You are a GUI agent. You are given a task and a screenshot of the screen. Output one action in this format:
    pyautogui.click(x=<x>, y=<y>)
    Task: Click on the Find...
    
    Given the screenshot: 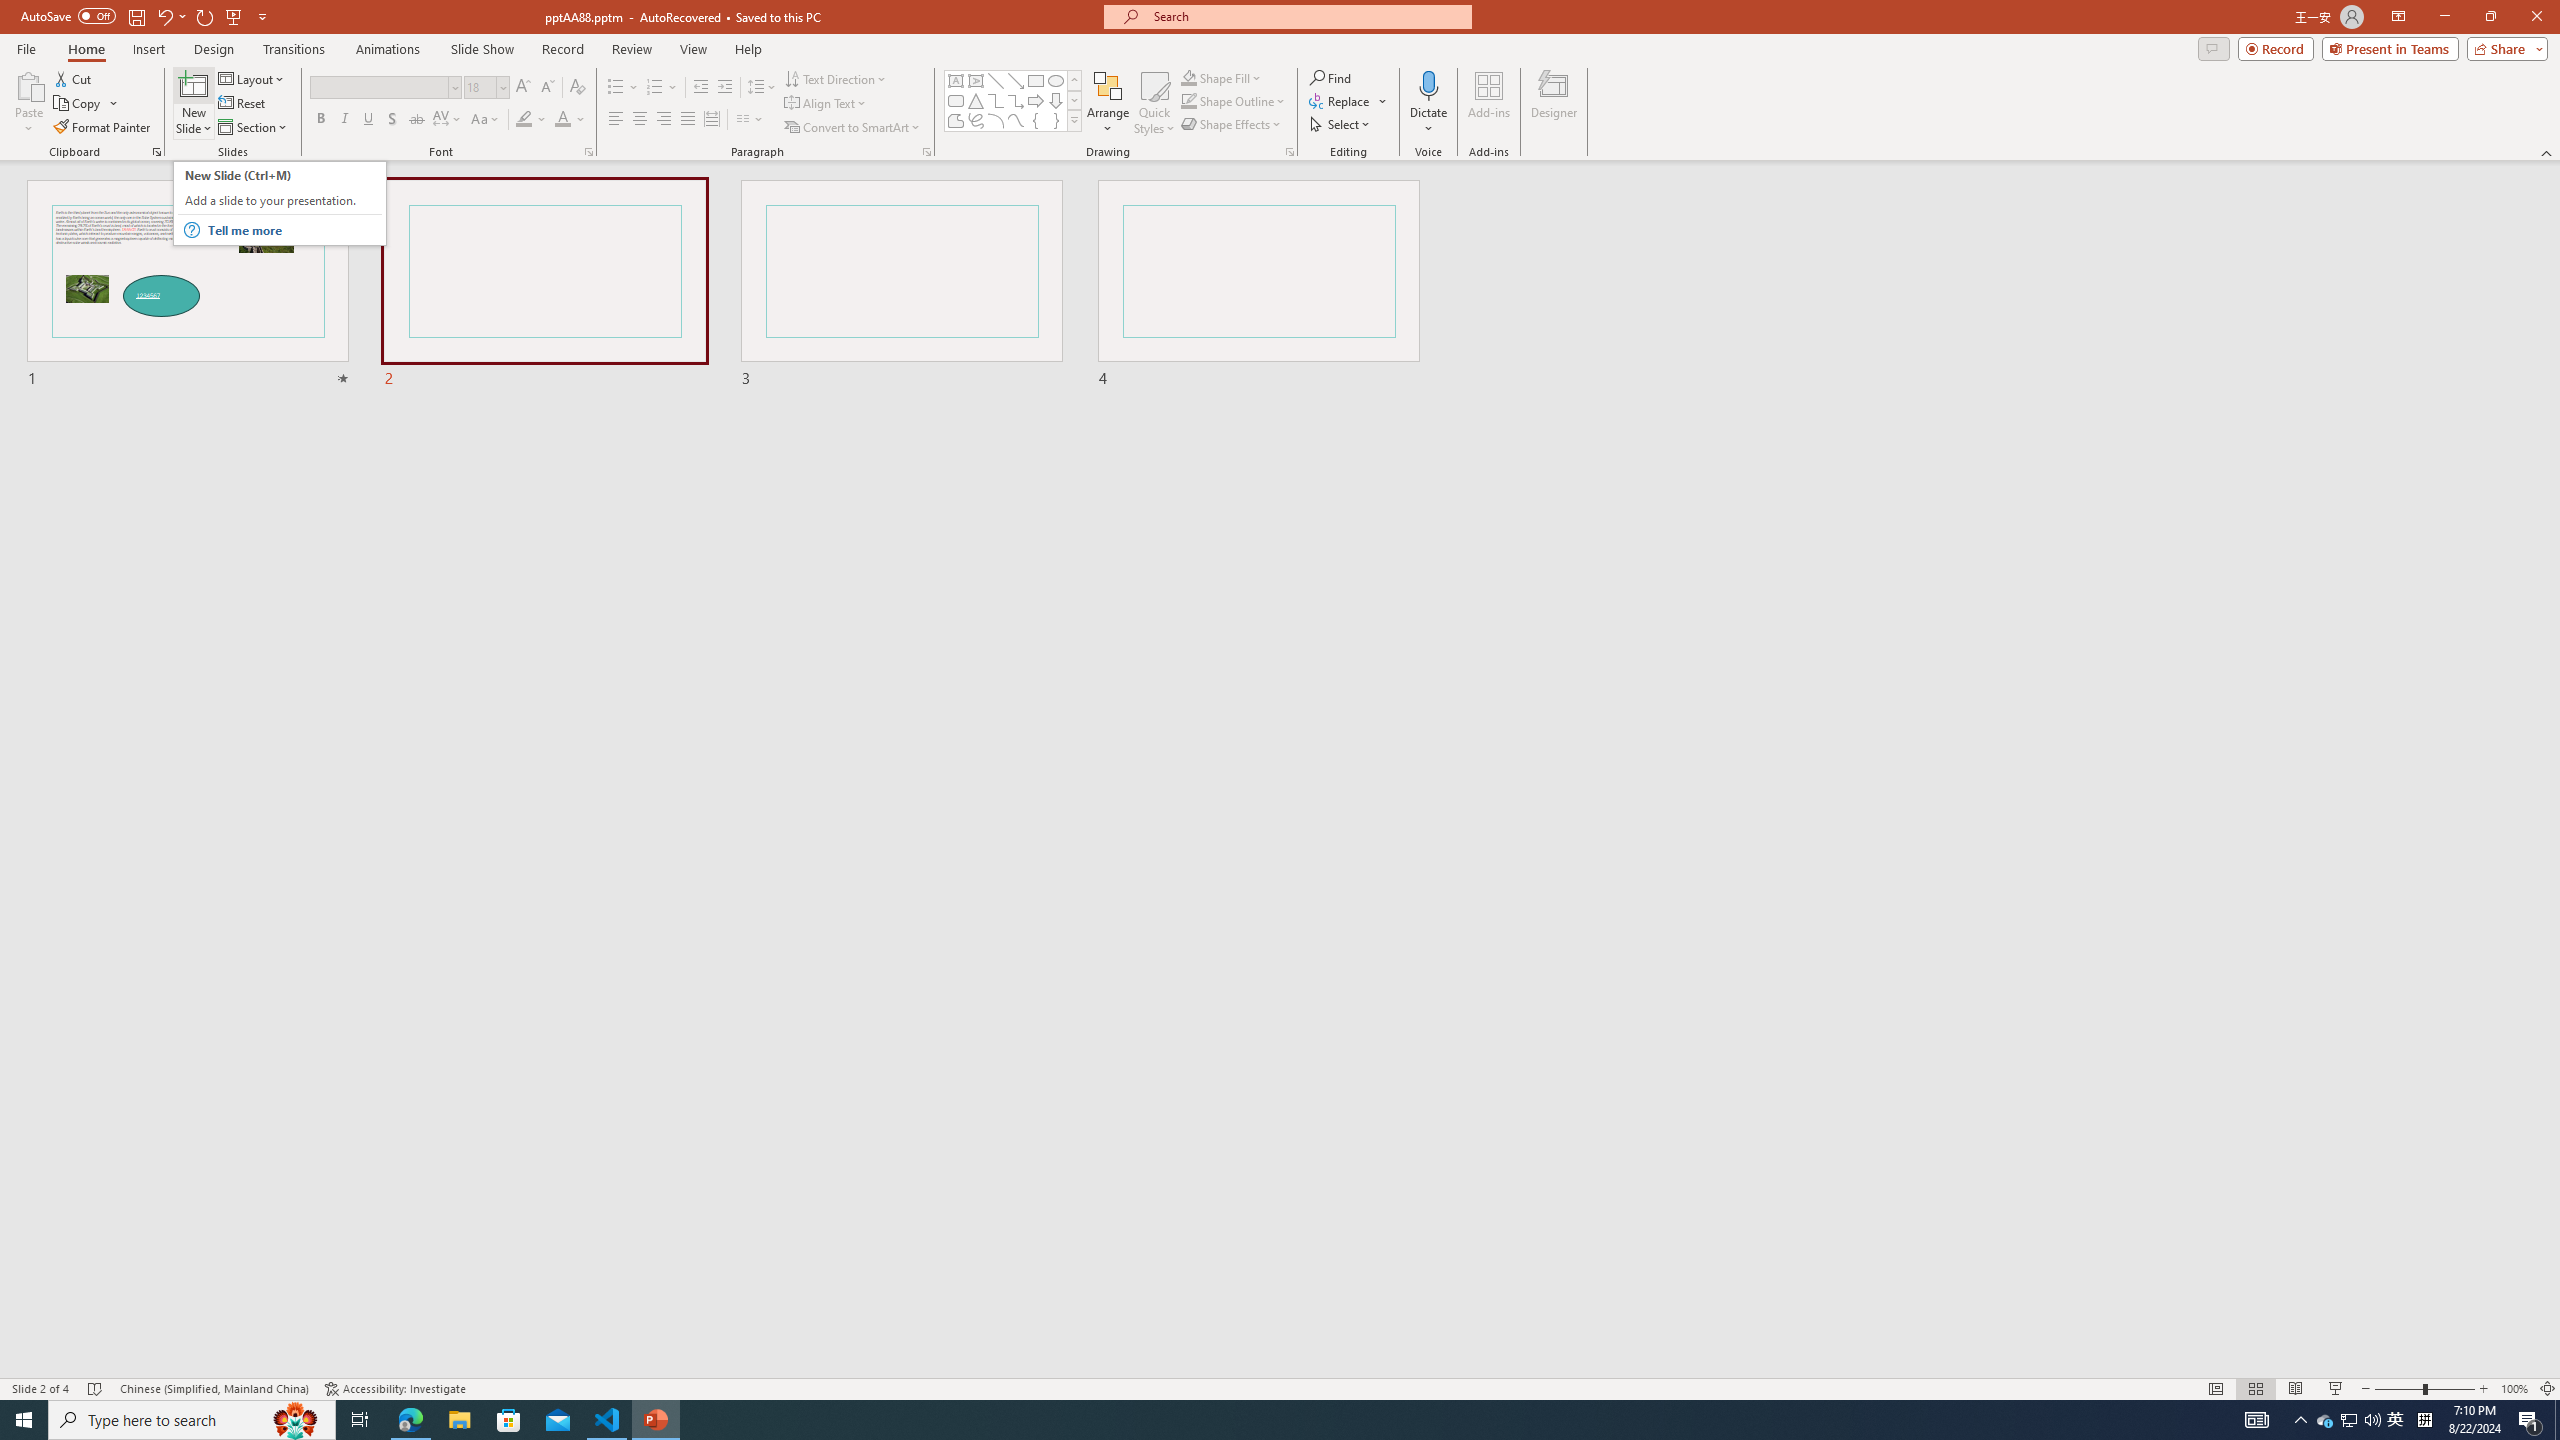 What is the action you would take?
    pyautogui.click(x=1330, y=78)
    